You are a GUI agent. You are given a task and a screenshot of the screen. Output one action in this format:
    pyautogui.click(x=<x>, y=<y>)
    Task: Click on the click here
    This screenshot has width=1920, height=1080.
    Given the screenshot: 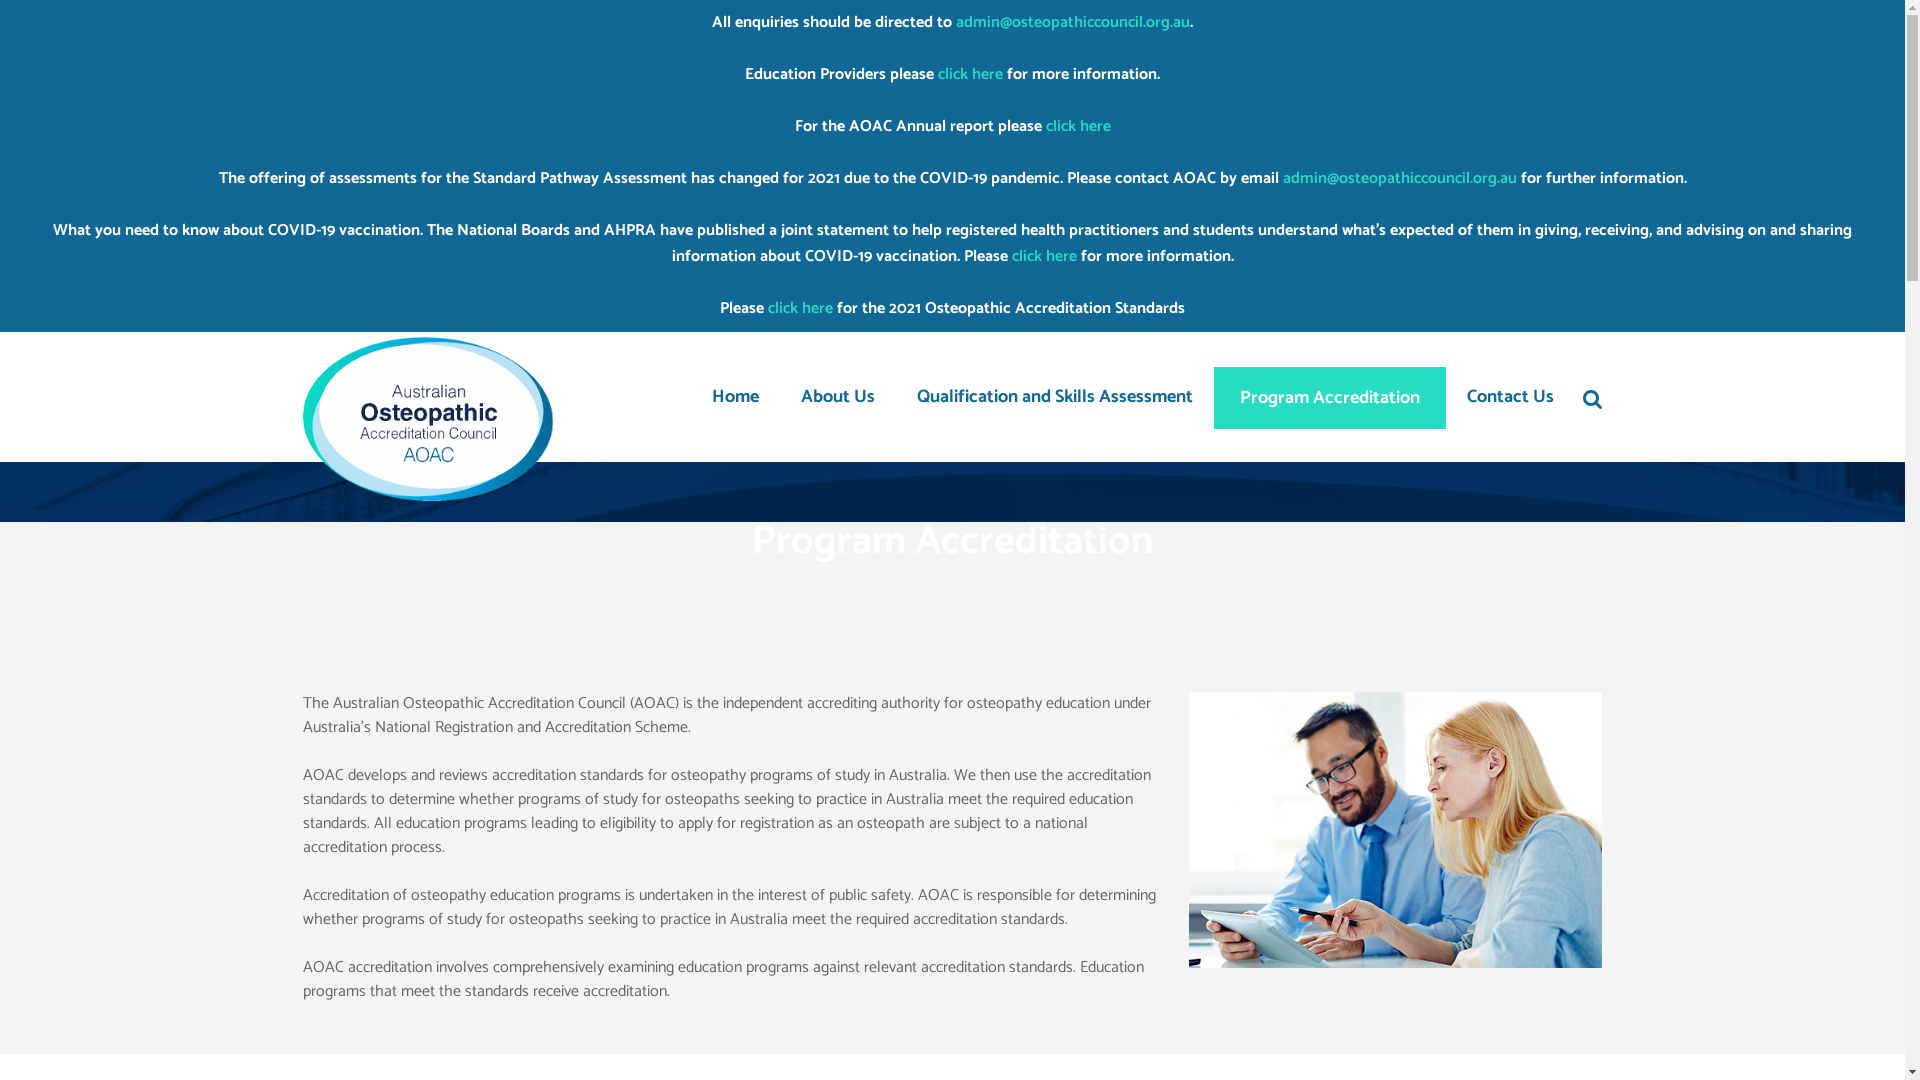 What is the action you would take?
    pyautogui.click(x=1078, y=126)
    